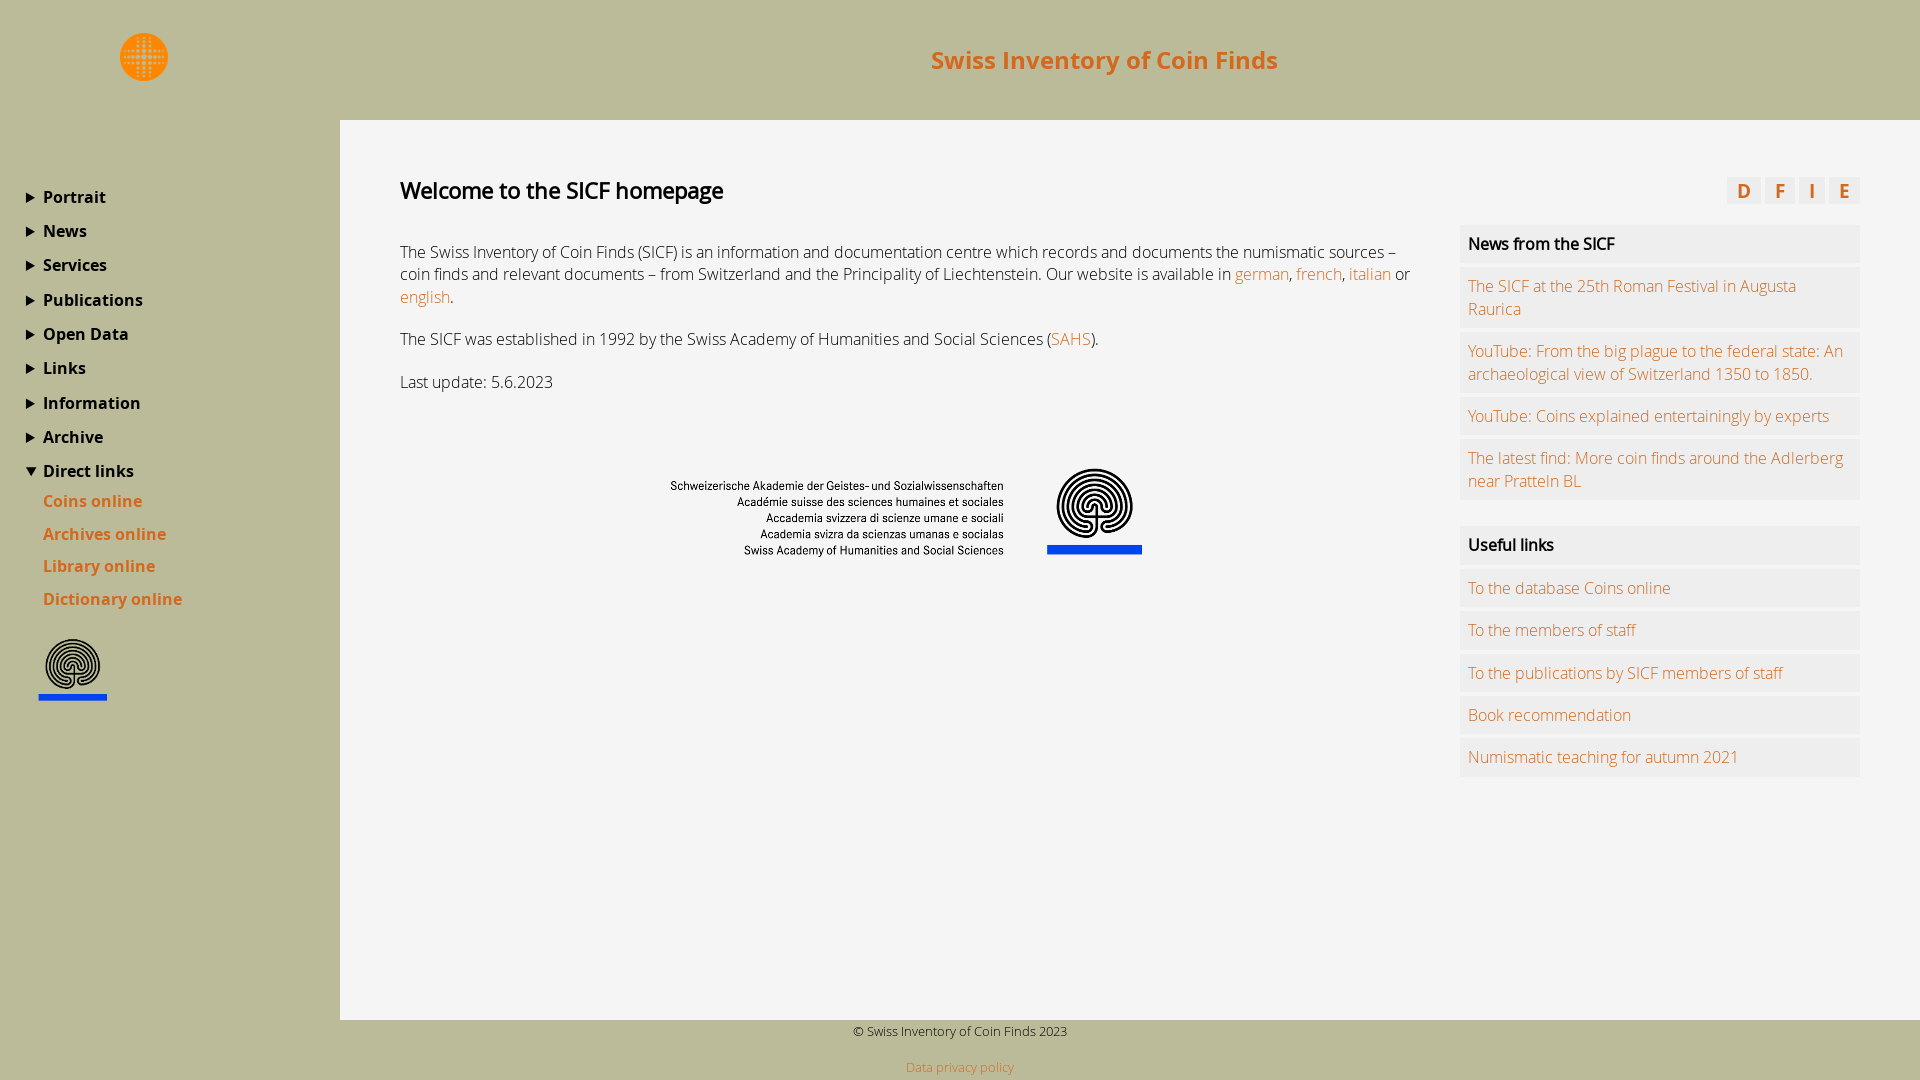  Describe the element at coordinates (112, 599) in the screenshot. I see `Dictionary online` at that location.